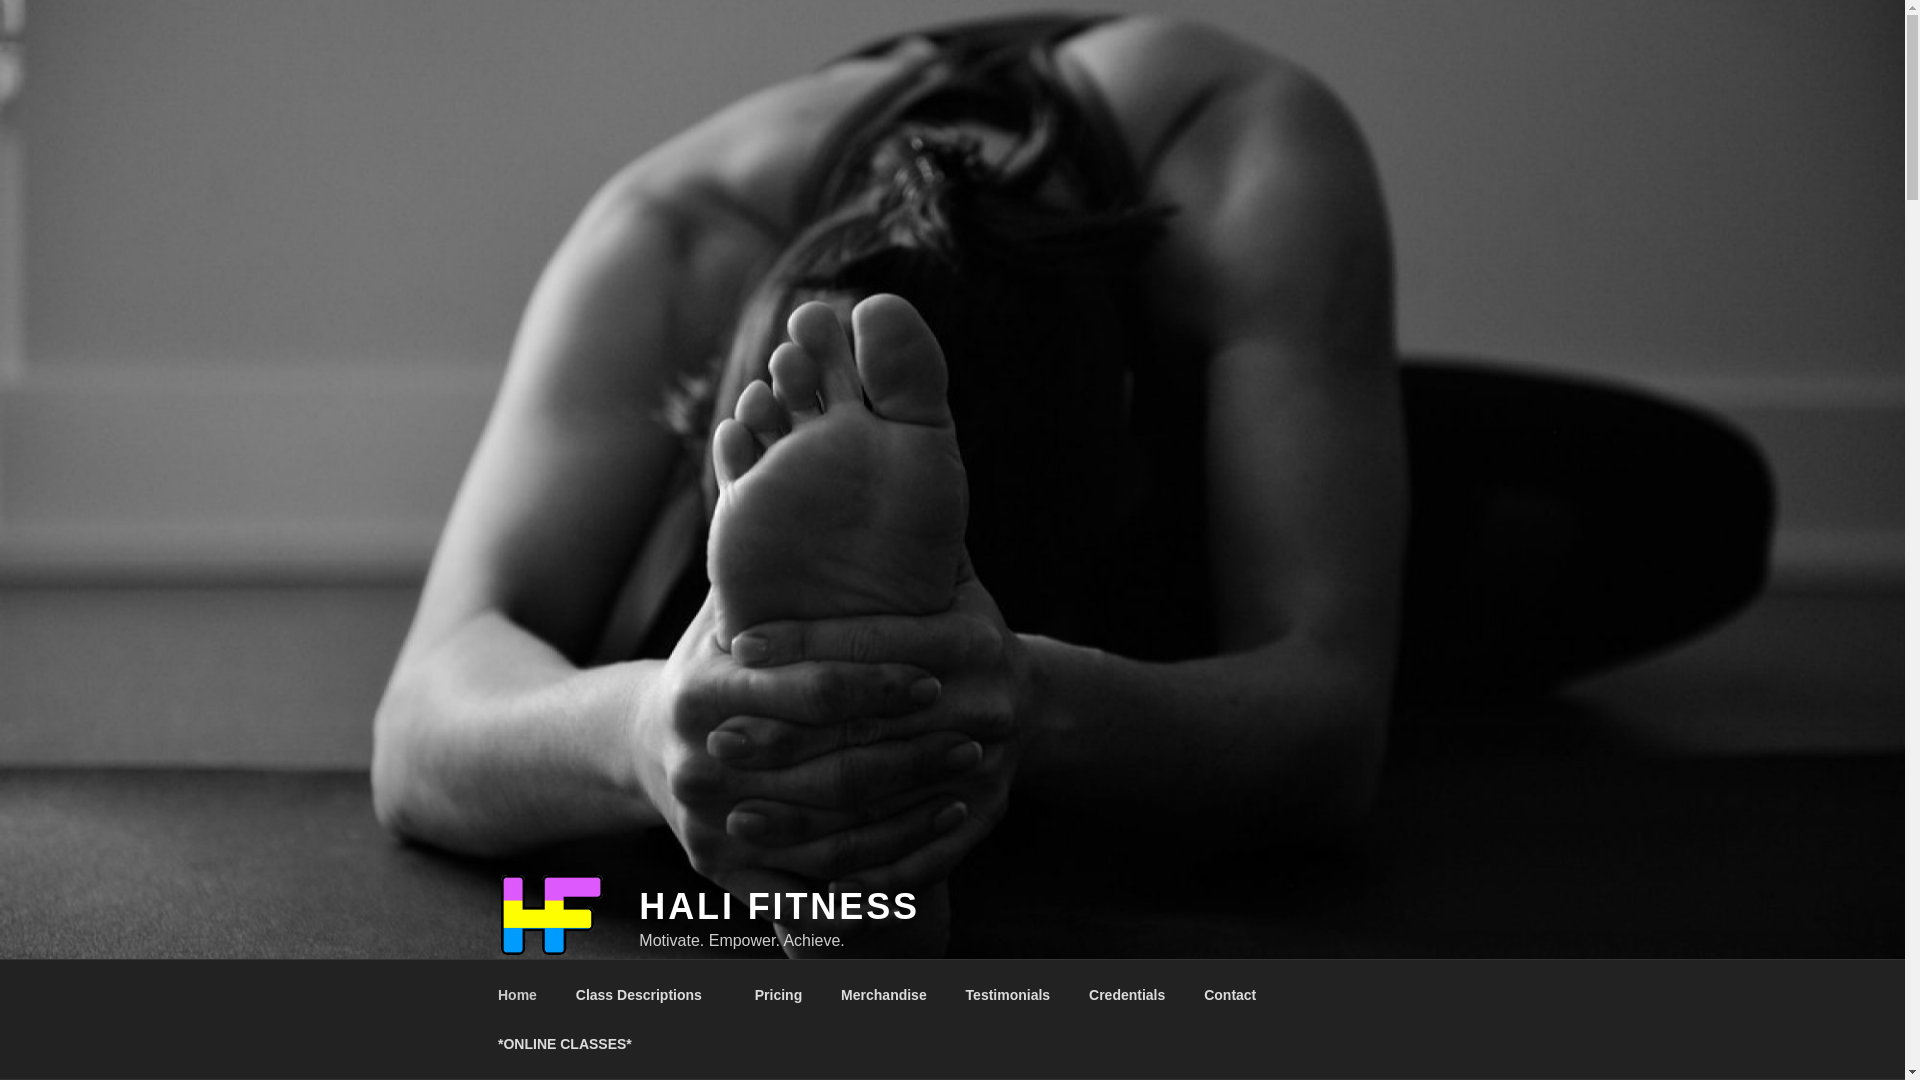 The width and height of the screenshot is (1920, 1080). Describe the element at coordinates (1008, 994) in the screenshot. I see `Testimonials` at that location.